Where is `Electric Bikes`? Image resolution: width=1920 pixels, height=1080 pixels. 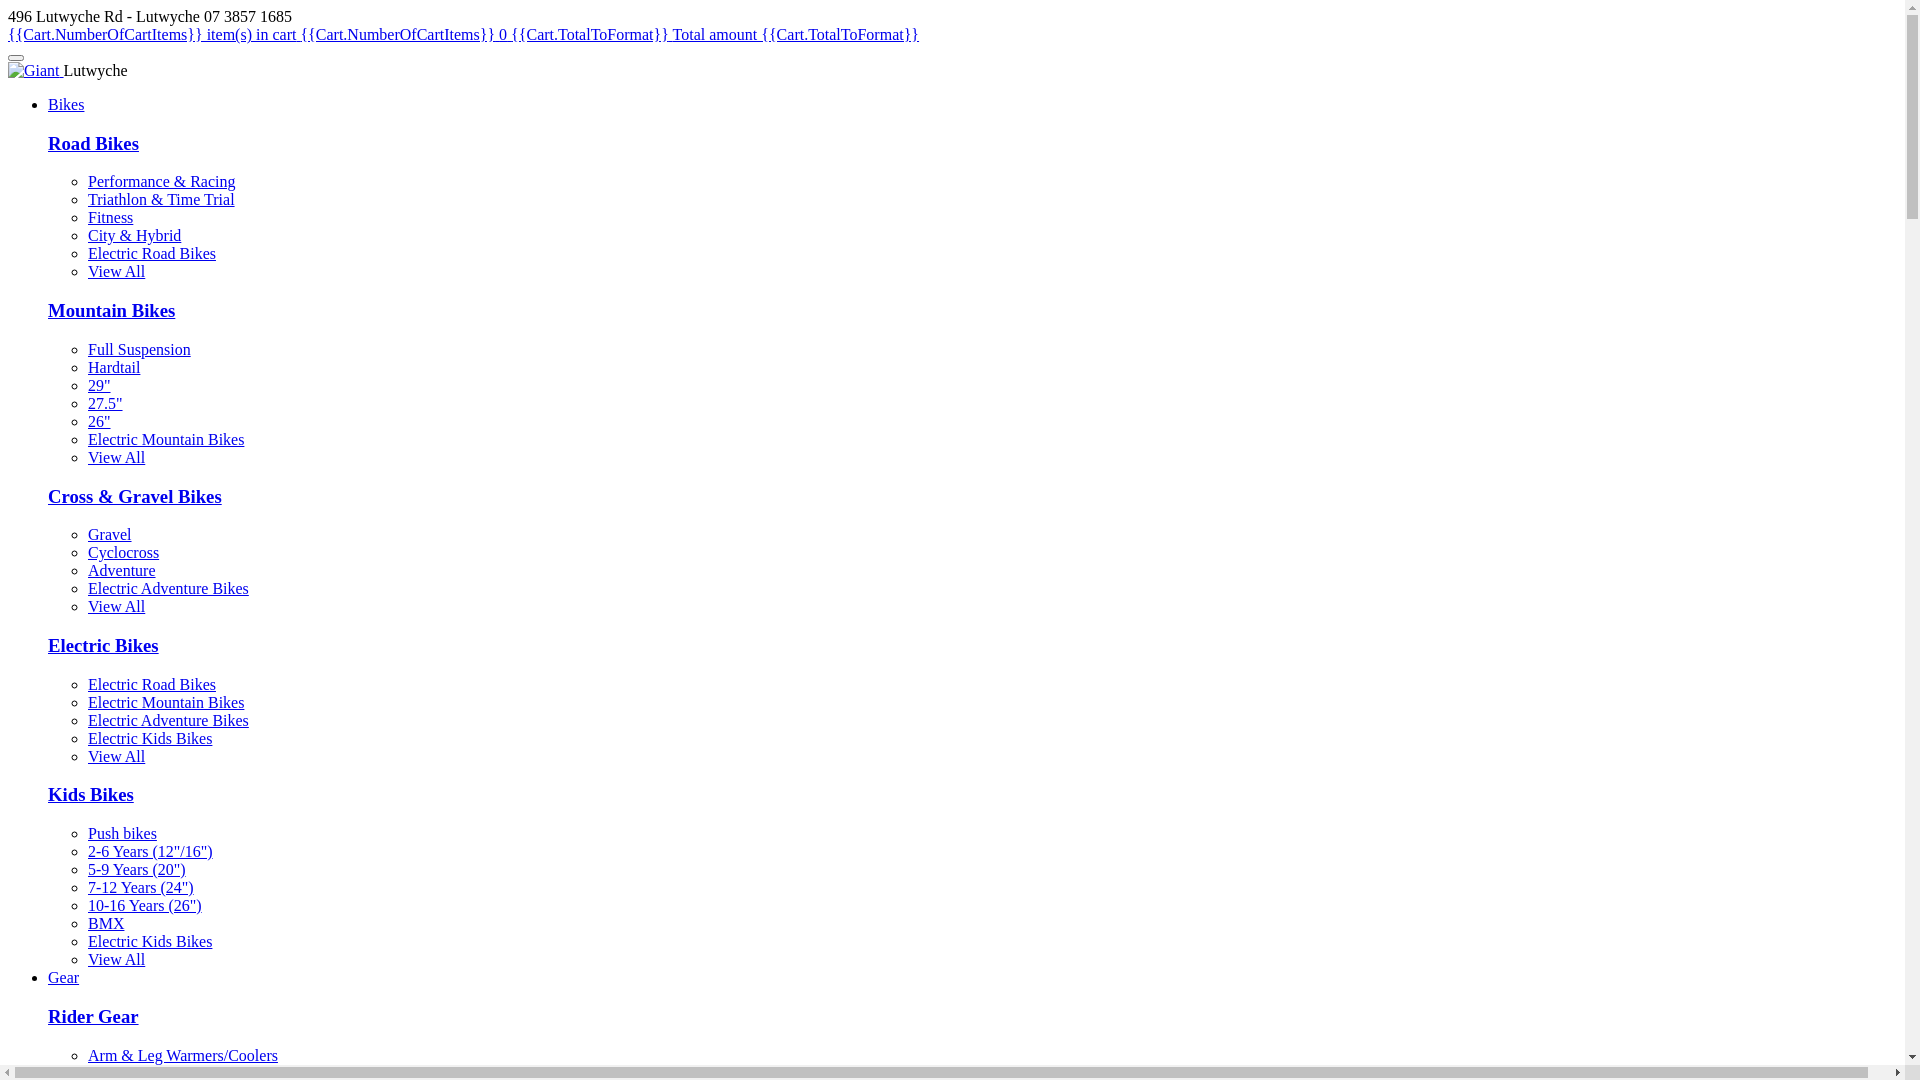
Electric Bikes is located at coordinates (104, 645).